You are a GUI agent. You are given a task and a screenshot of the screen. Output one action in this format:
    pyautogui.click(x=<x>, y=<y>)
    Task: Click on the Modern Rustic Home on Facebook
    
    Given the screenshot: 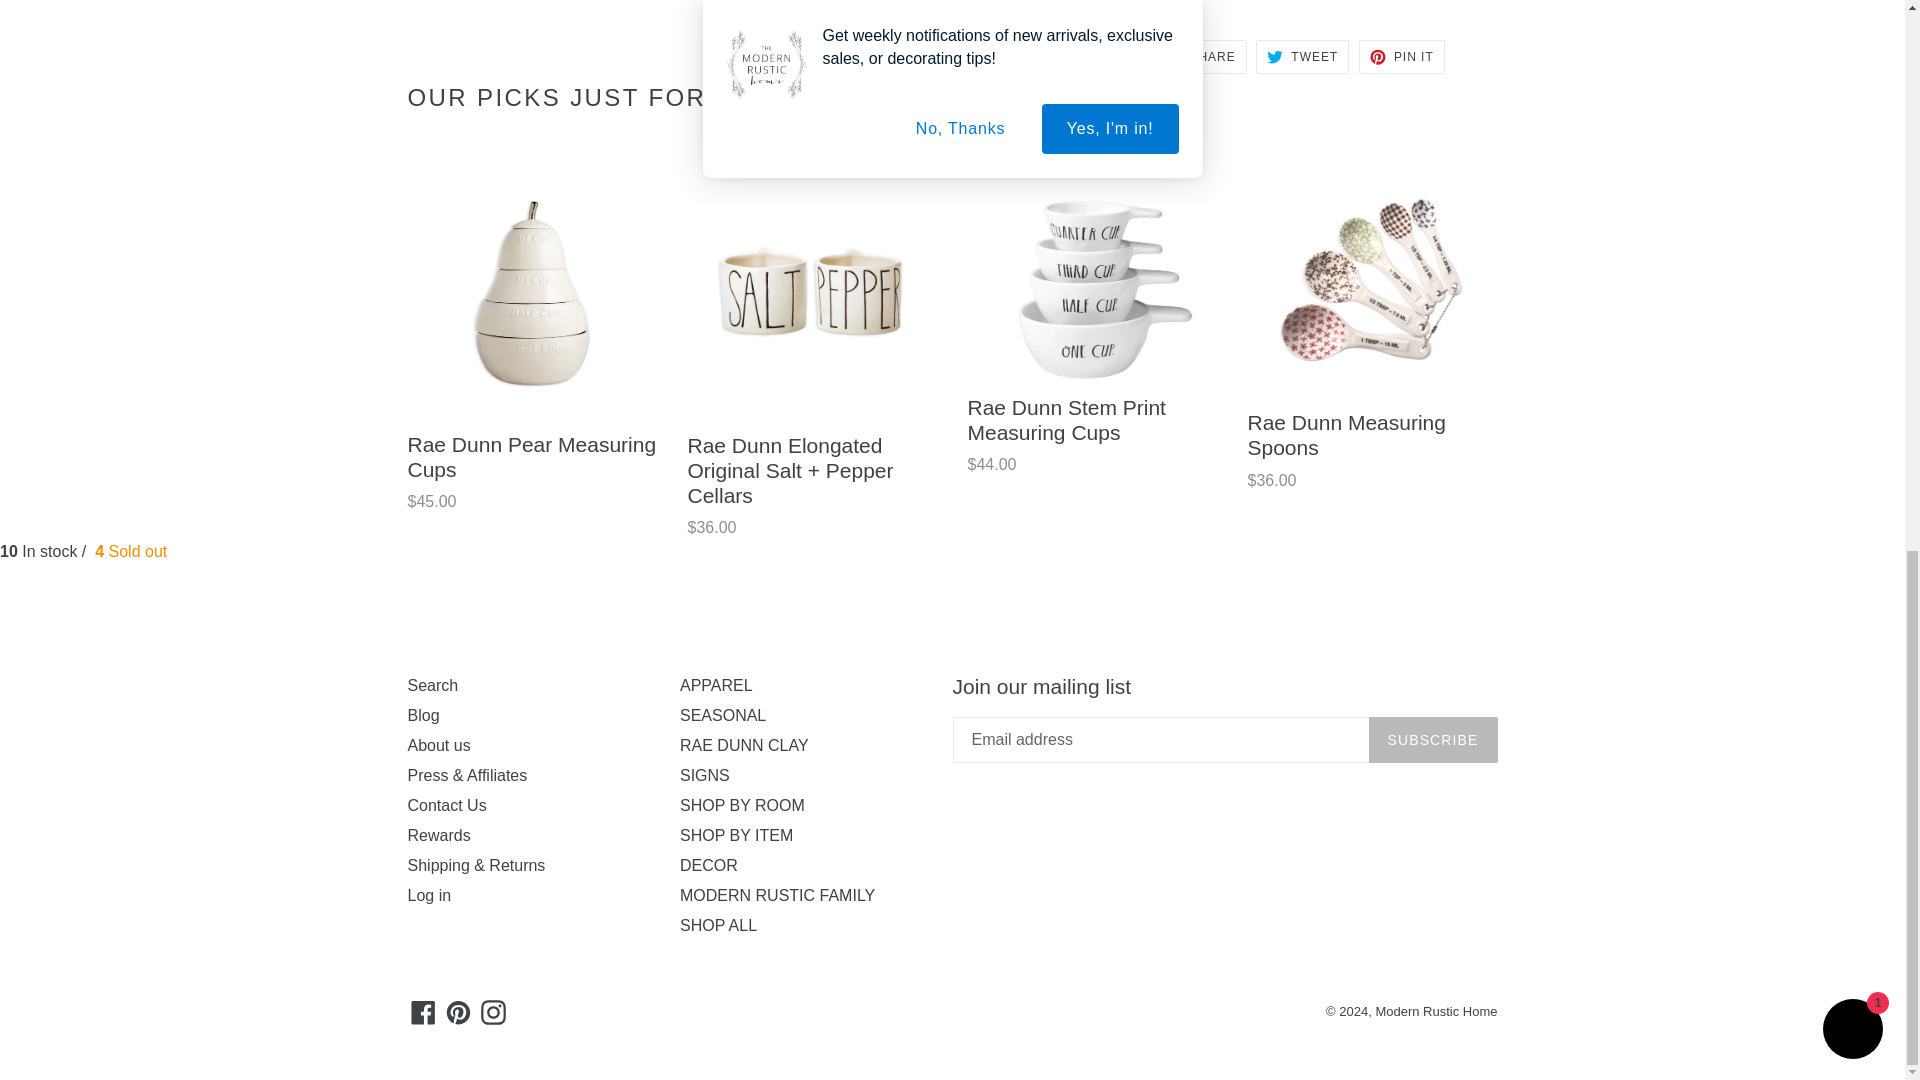 What is the action you would take?
    pyautogui.click(x=423, y=1011)
    